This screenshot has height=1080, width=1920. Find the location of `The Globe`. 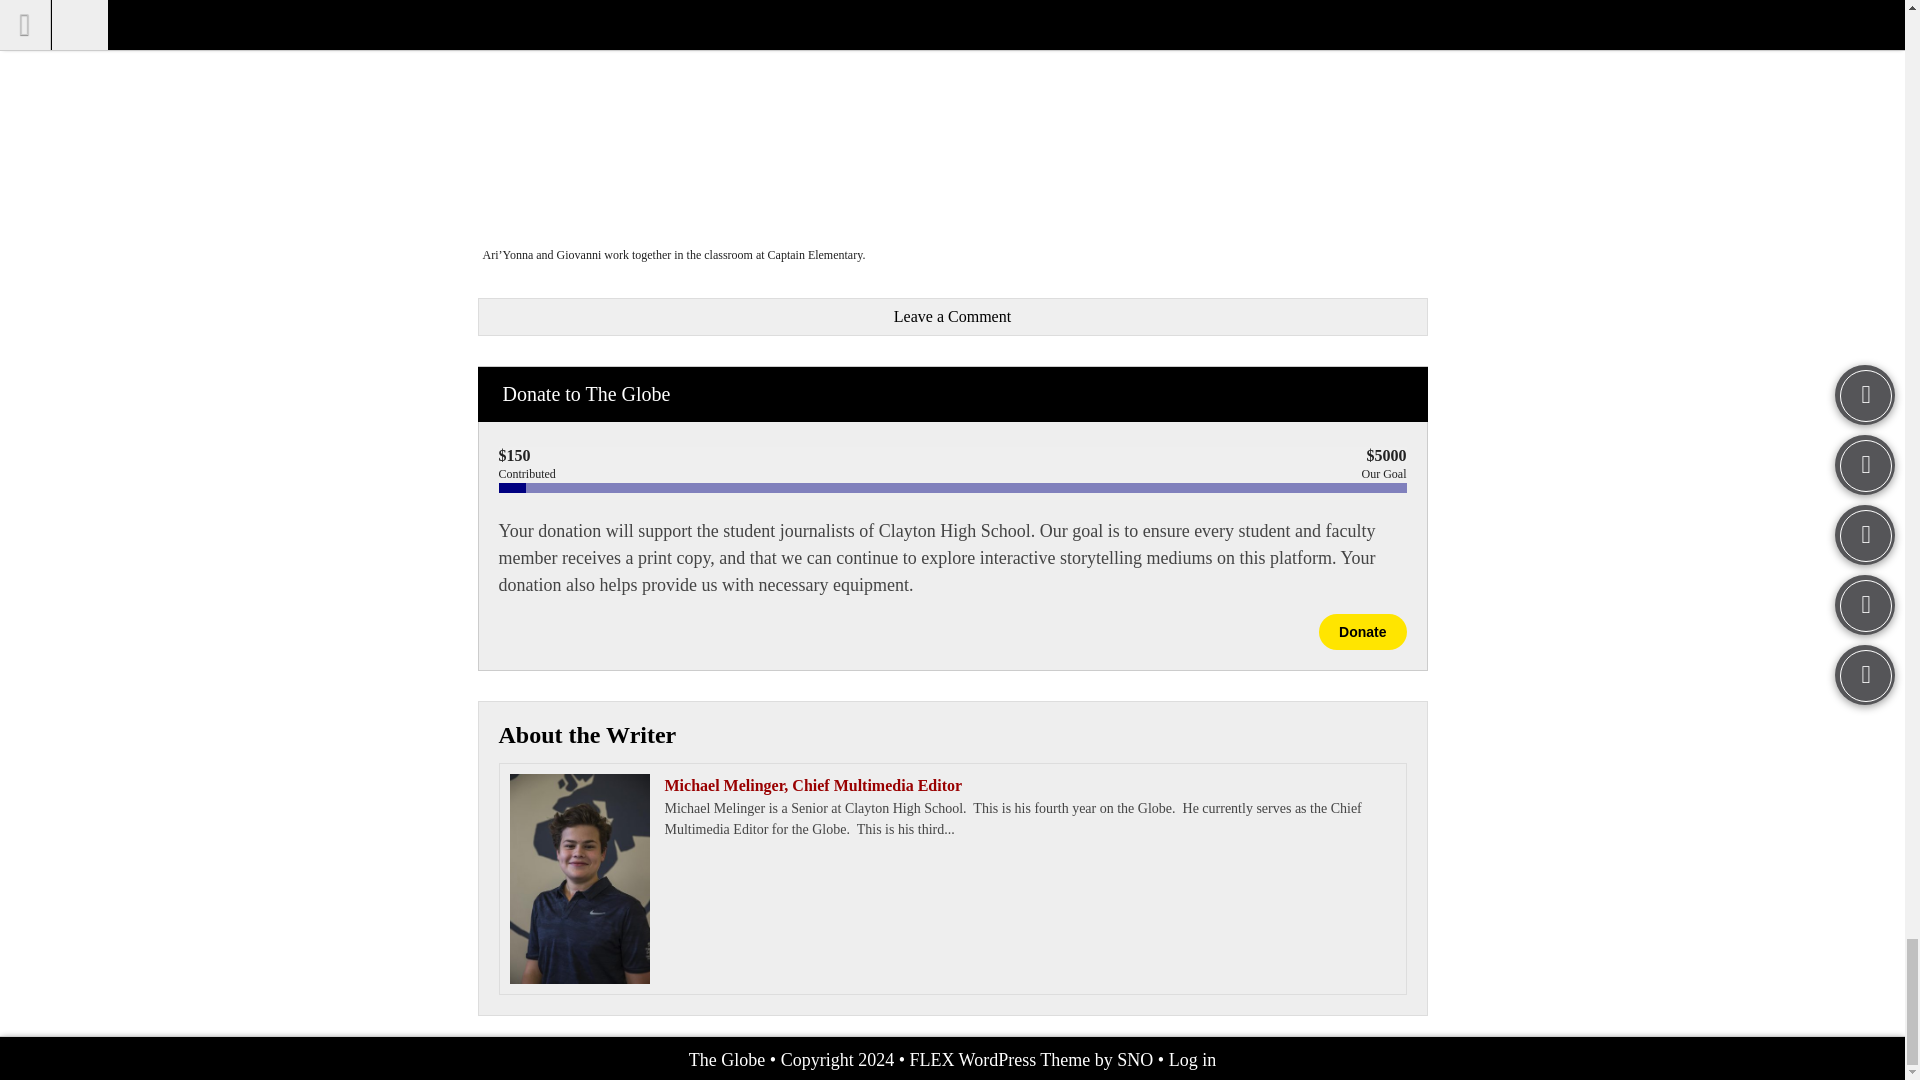

The Globe is located at coordinates (726, 1060).